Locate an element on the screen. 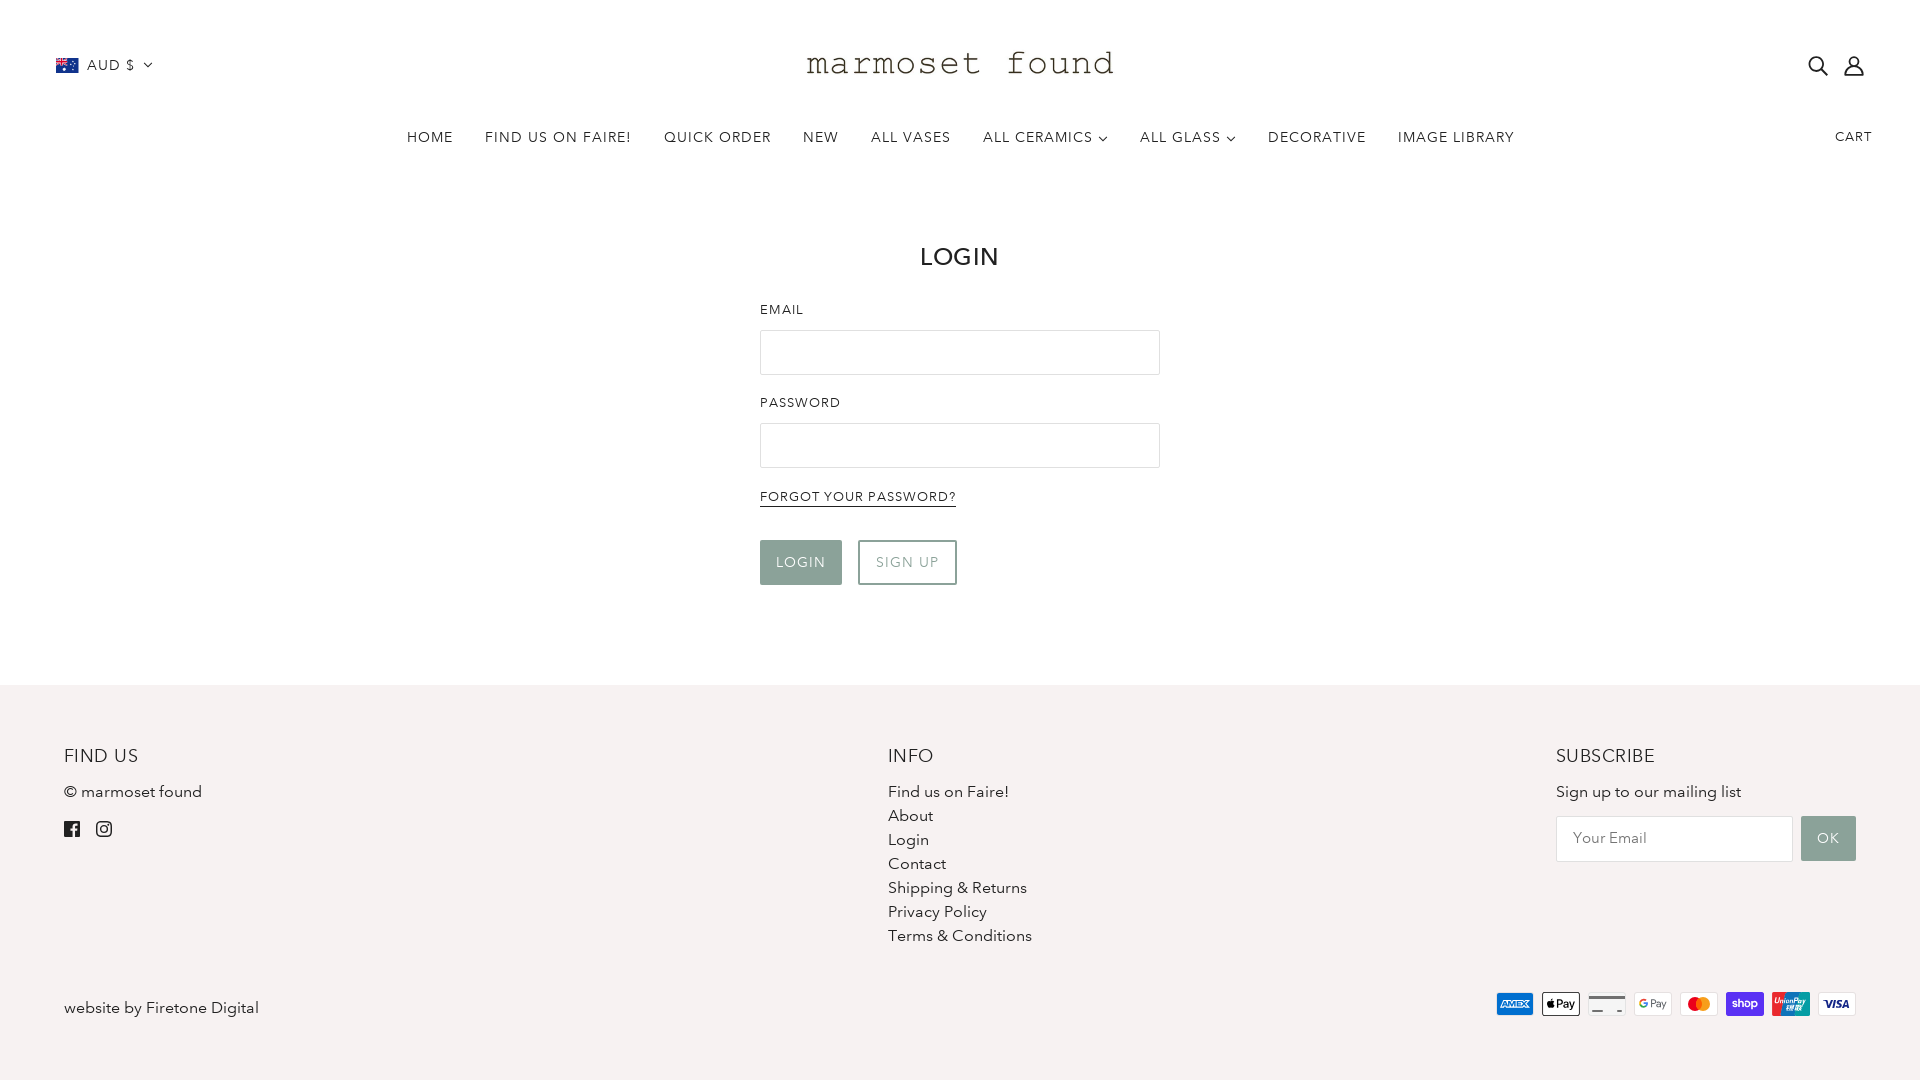 The width and height of the screenshot is (1920, 1080). Privacy Policy is located at coordinates (938, 912).